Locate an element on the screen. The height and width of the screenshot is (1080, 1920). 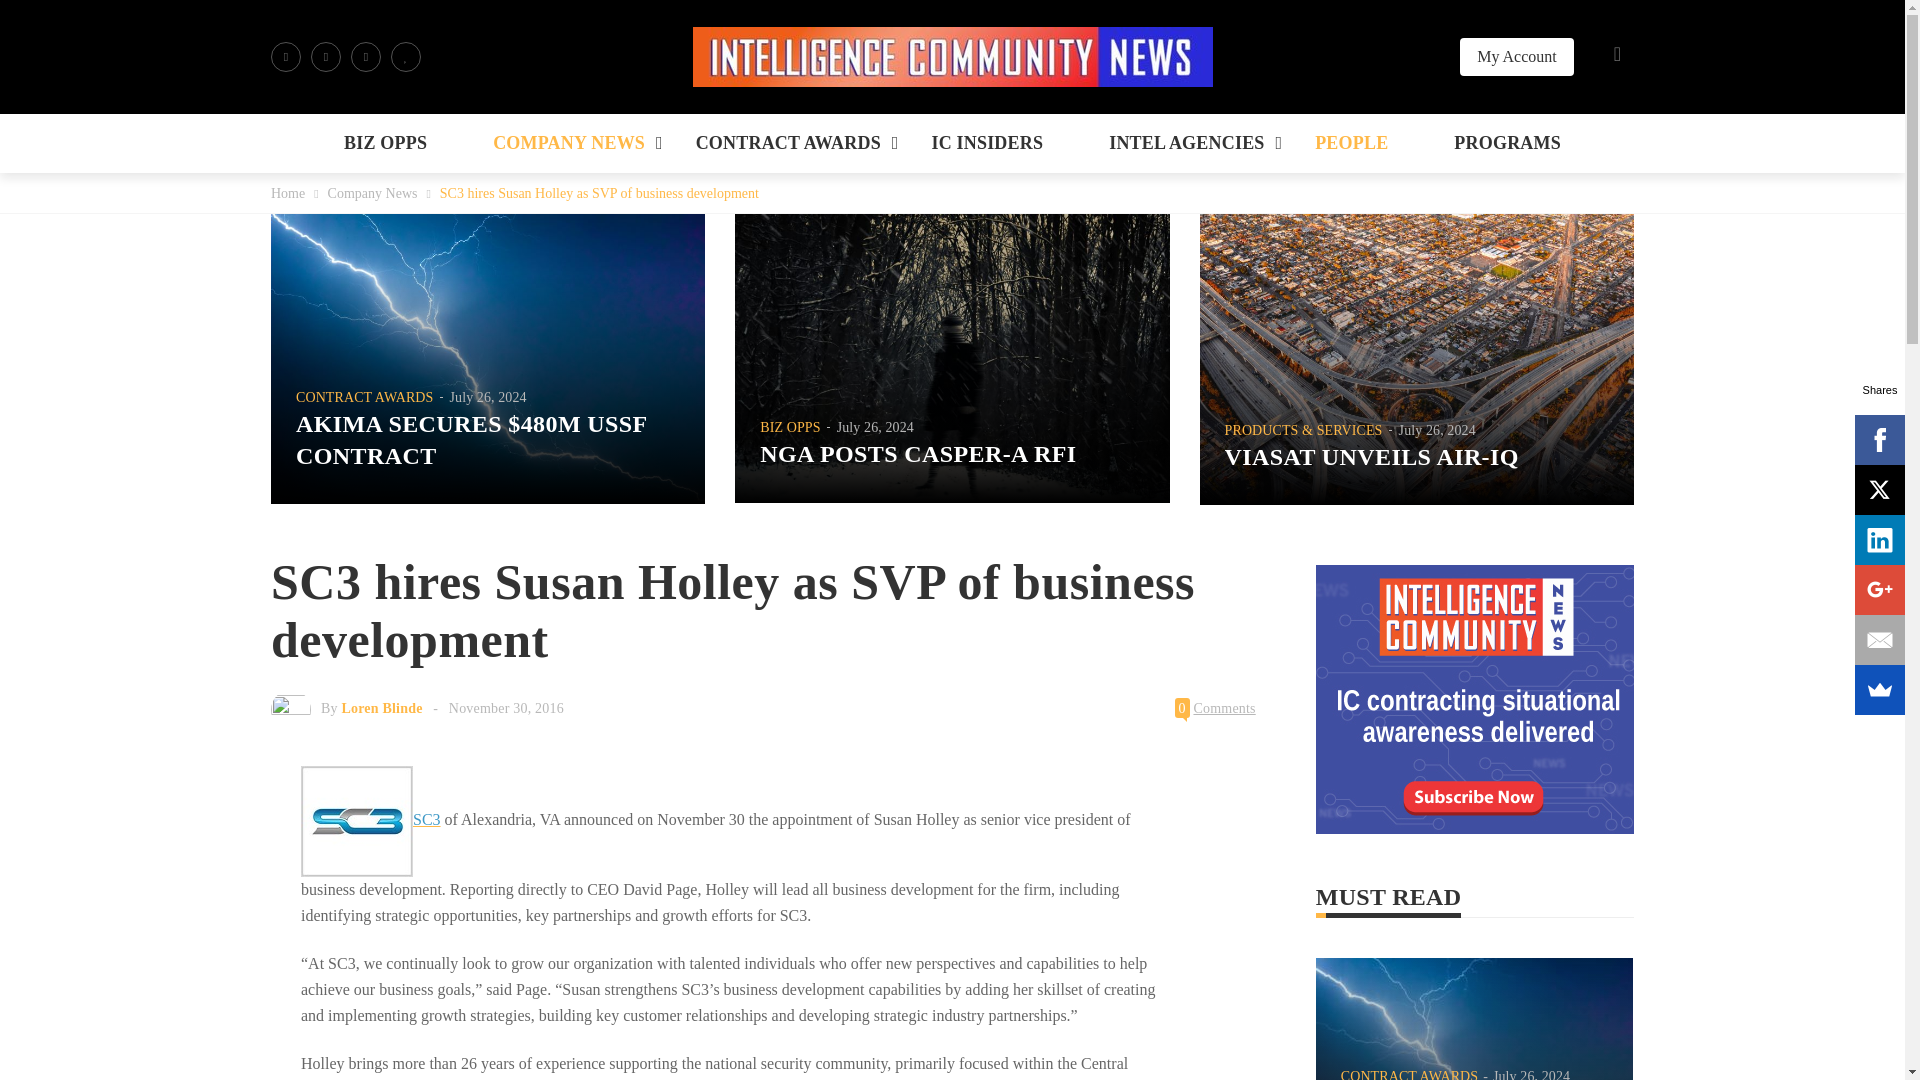
Posts by Loren Blinde is located at coordinates (382, 708).